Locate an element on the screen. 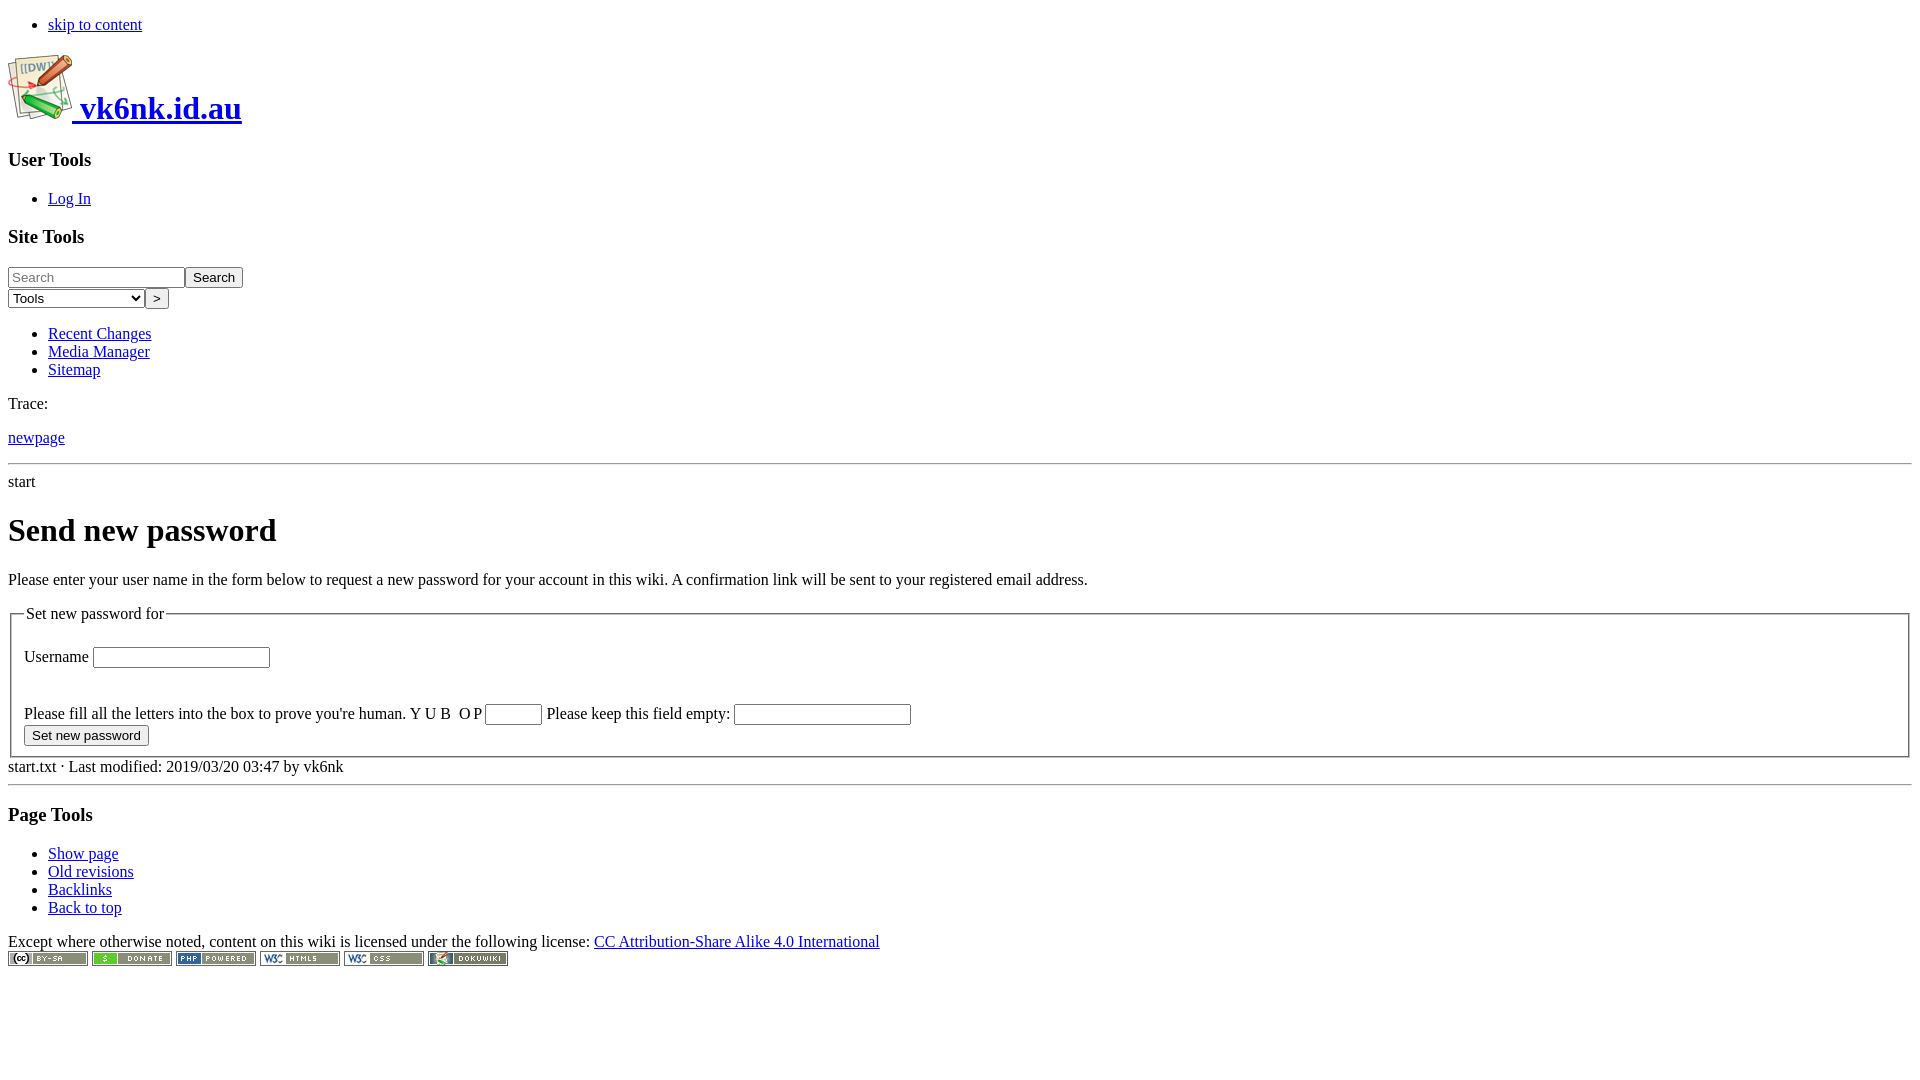 Image resolution: width=1920 pixels, height=1080 pixels. Powered by PHP is located at coordinates (216, 960).